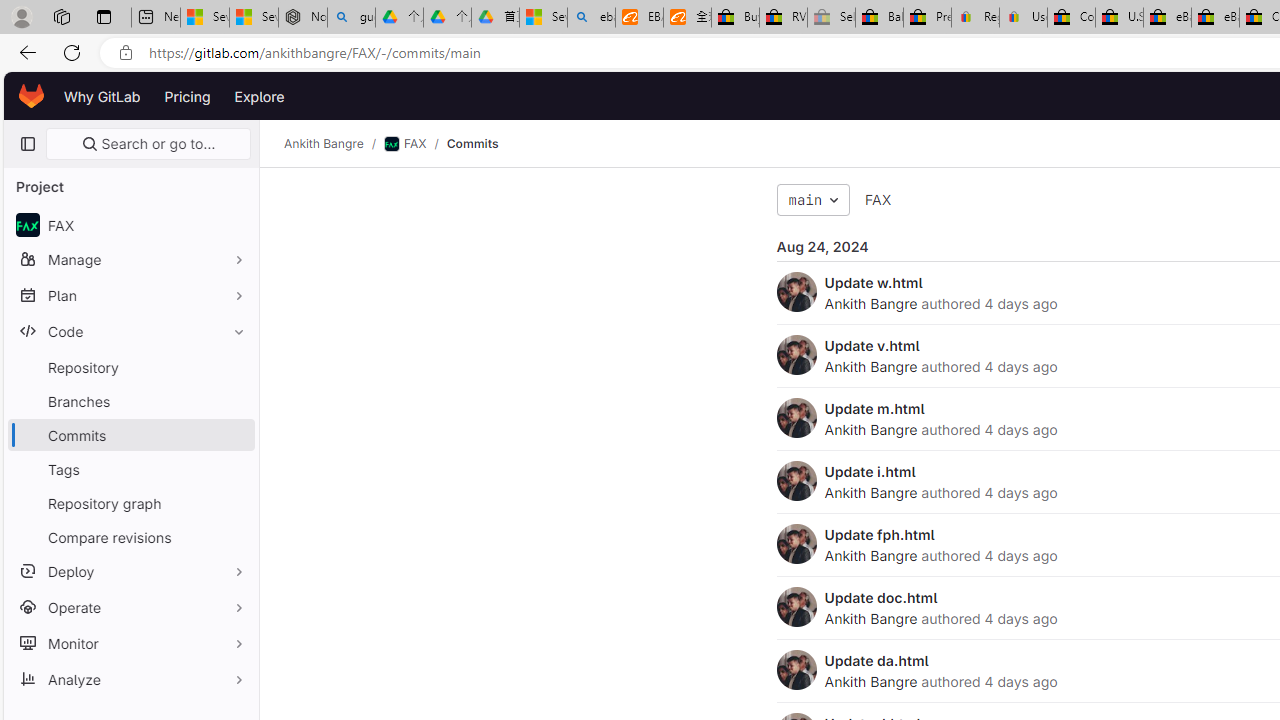 Image resolution: width=1280 pixels, height=720 pixels. Describe the element at coordinates (130, 331) in the screenshot. I see `Code` at that location.